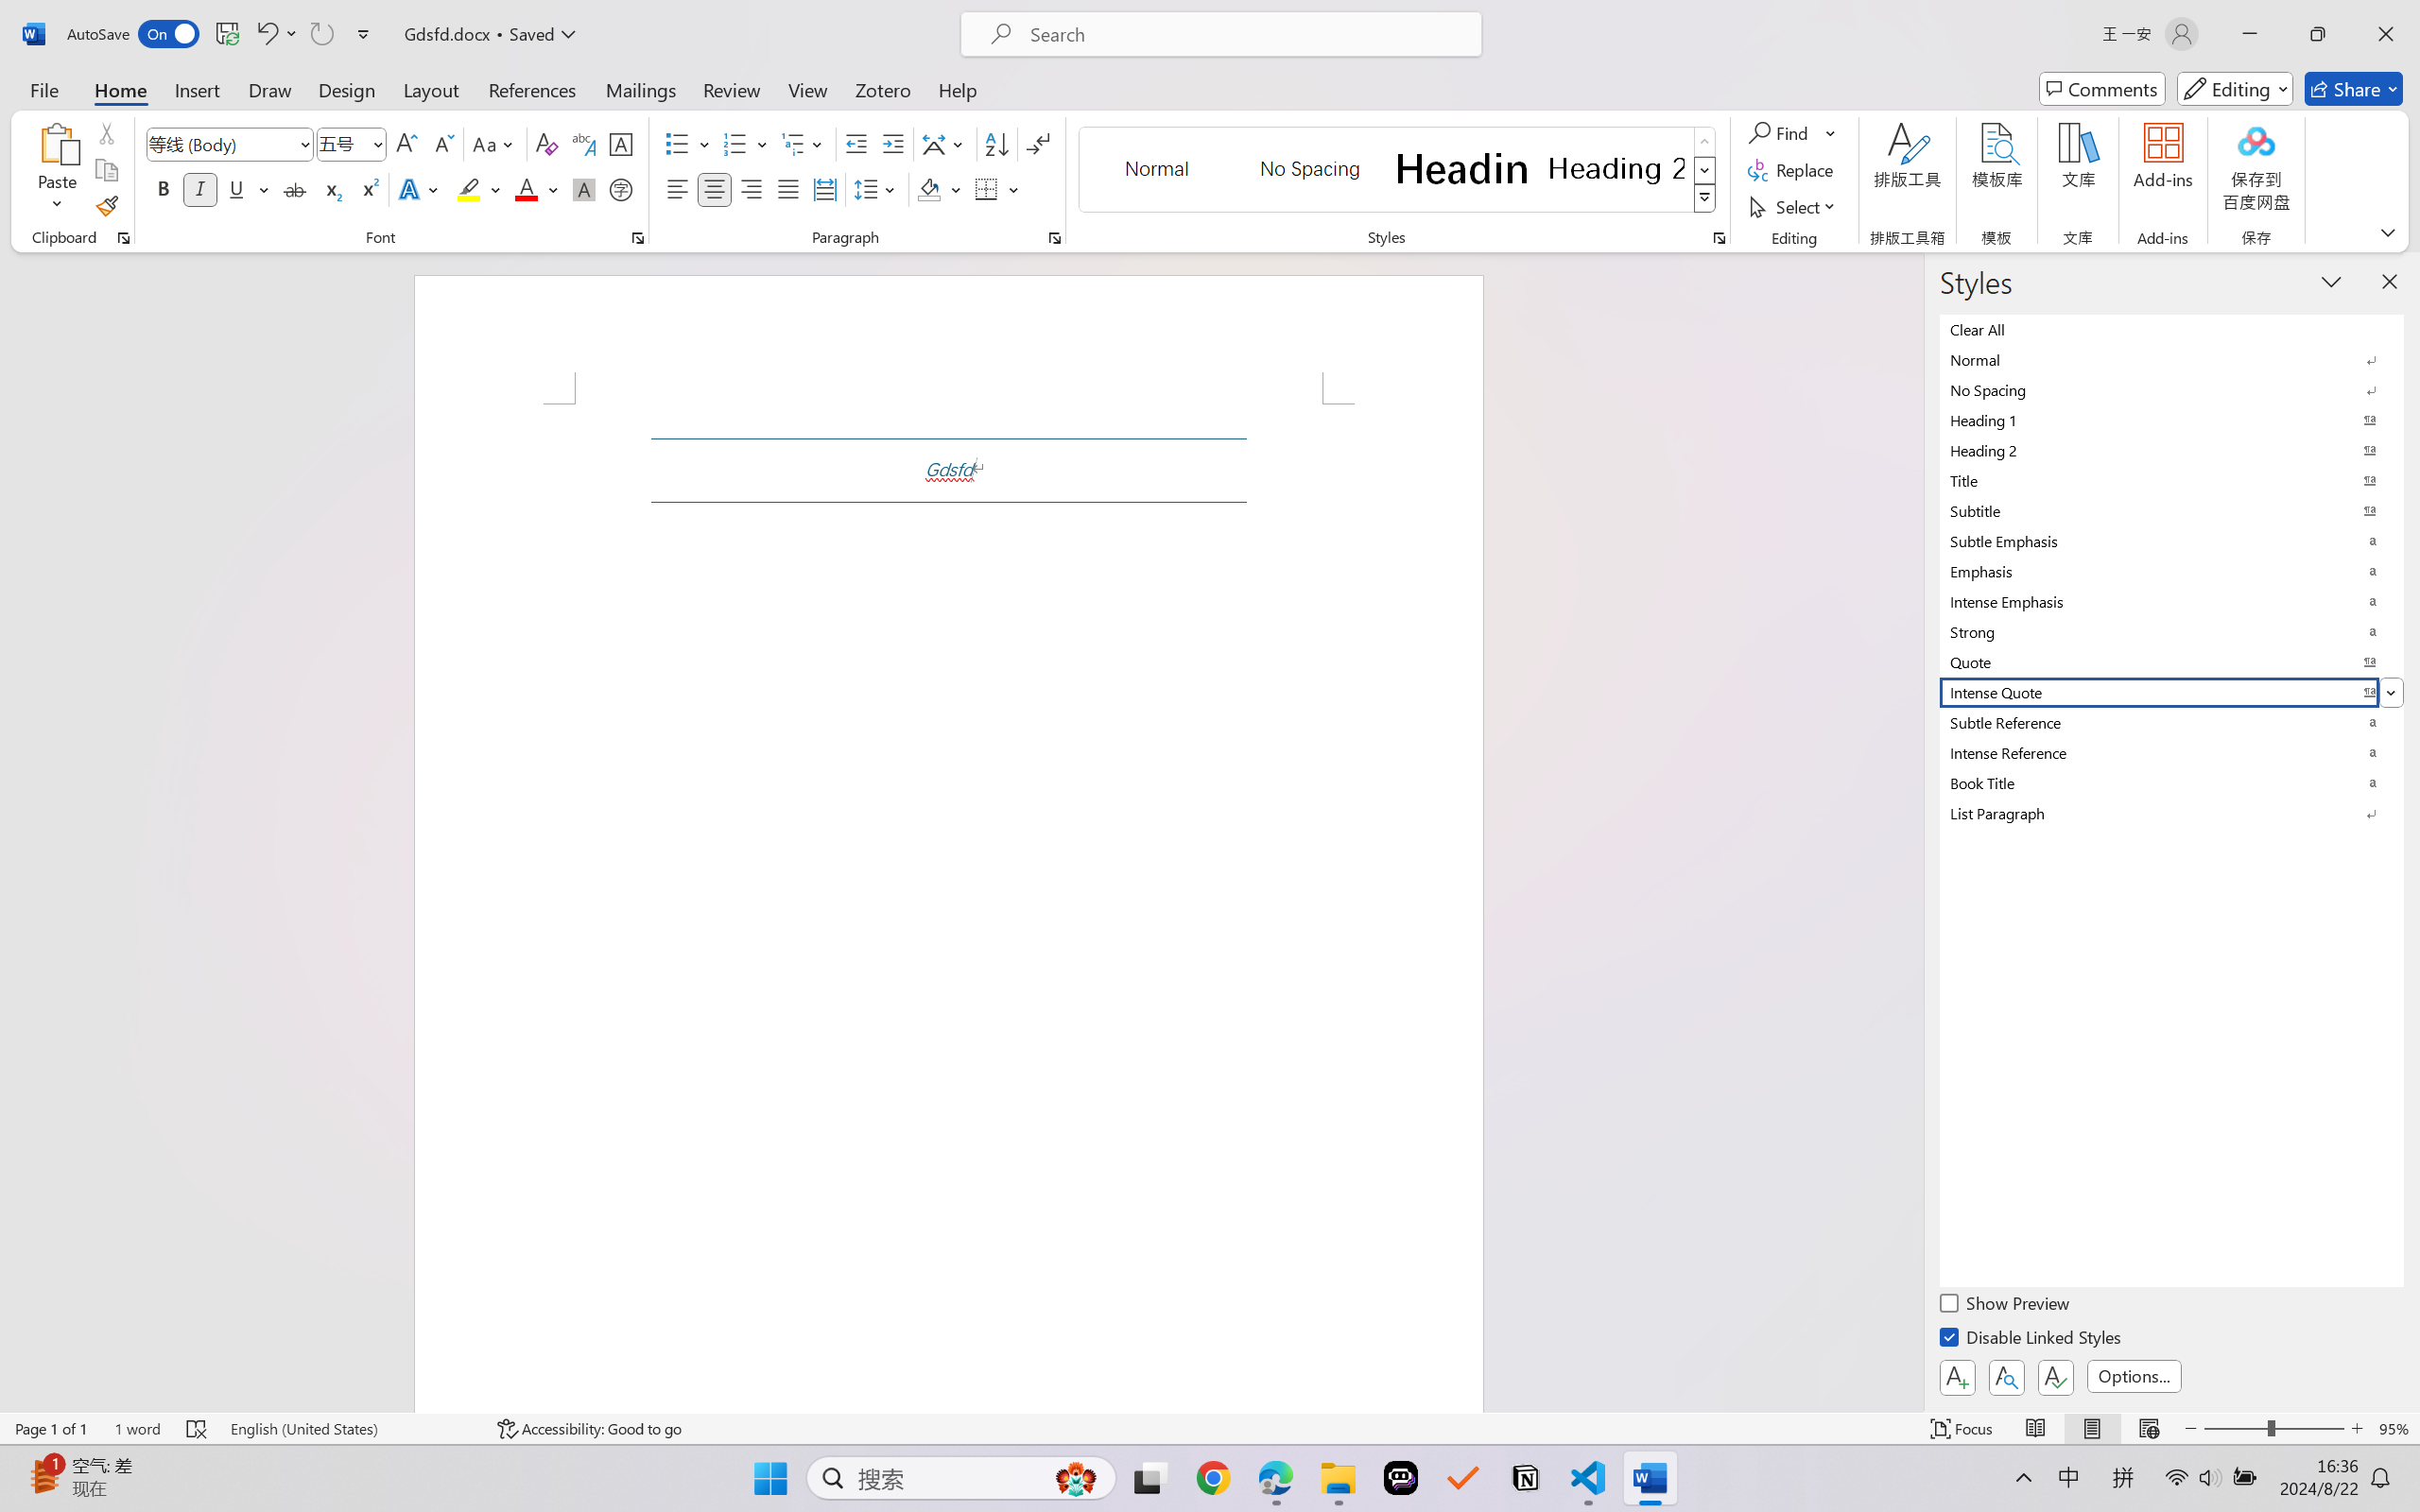 Image resolution: width=2420 pixels, height=1512 pixels. What do you see at coordinates (2055, 1377) in the screenshot?
I see `Class: NetUIButton` at bounding box center [2055, 1377].